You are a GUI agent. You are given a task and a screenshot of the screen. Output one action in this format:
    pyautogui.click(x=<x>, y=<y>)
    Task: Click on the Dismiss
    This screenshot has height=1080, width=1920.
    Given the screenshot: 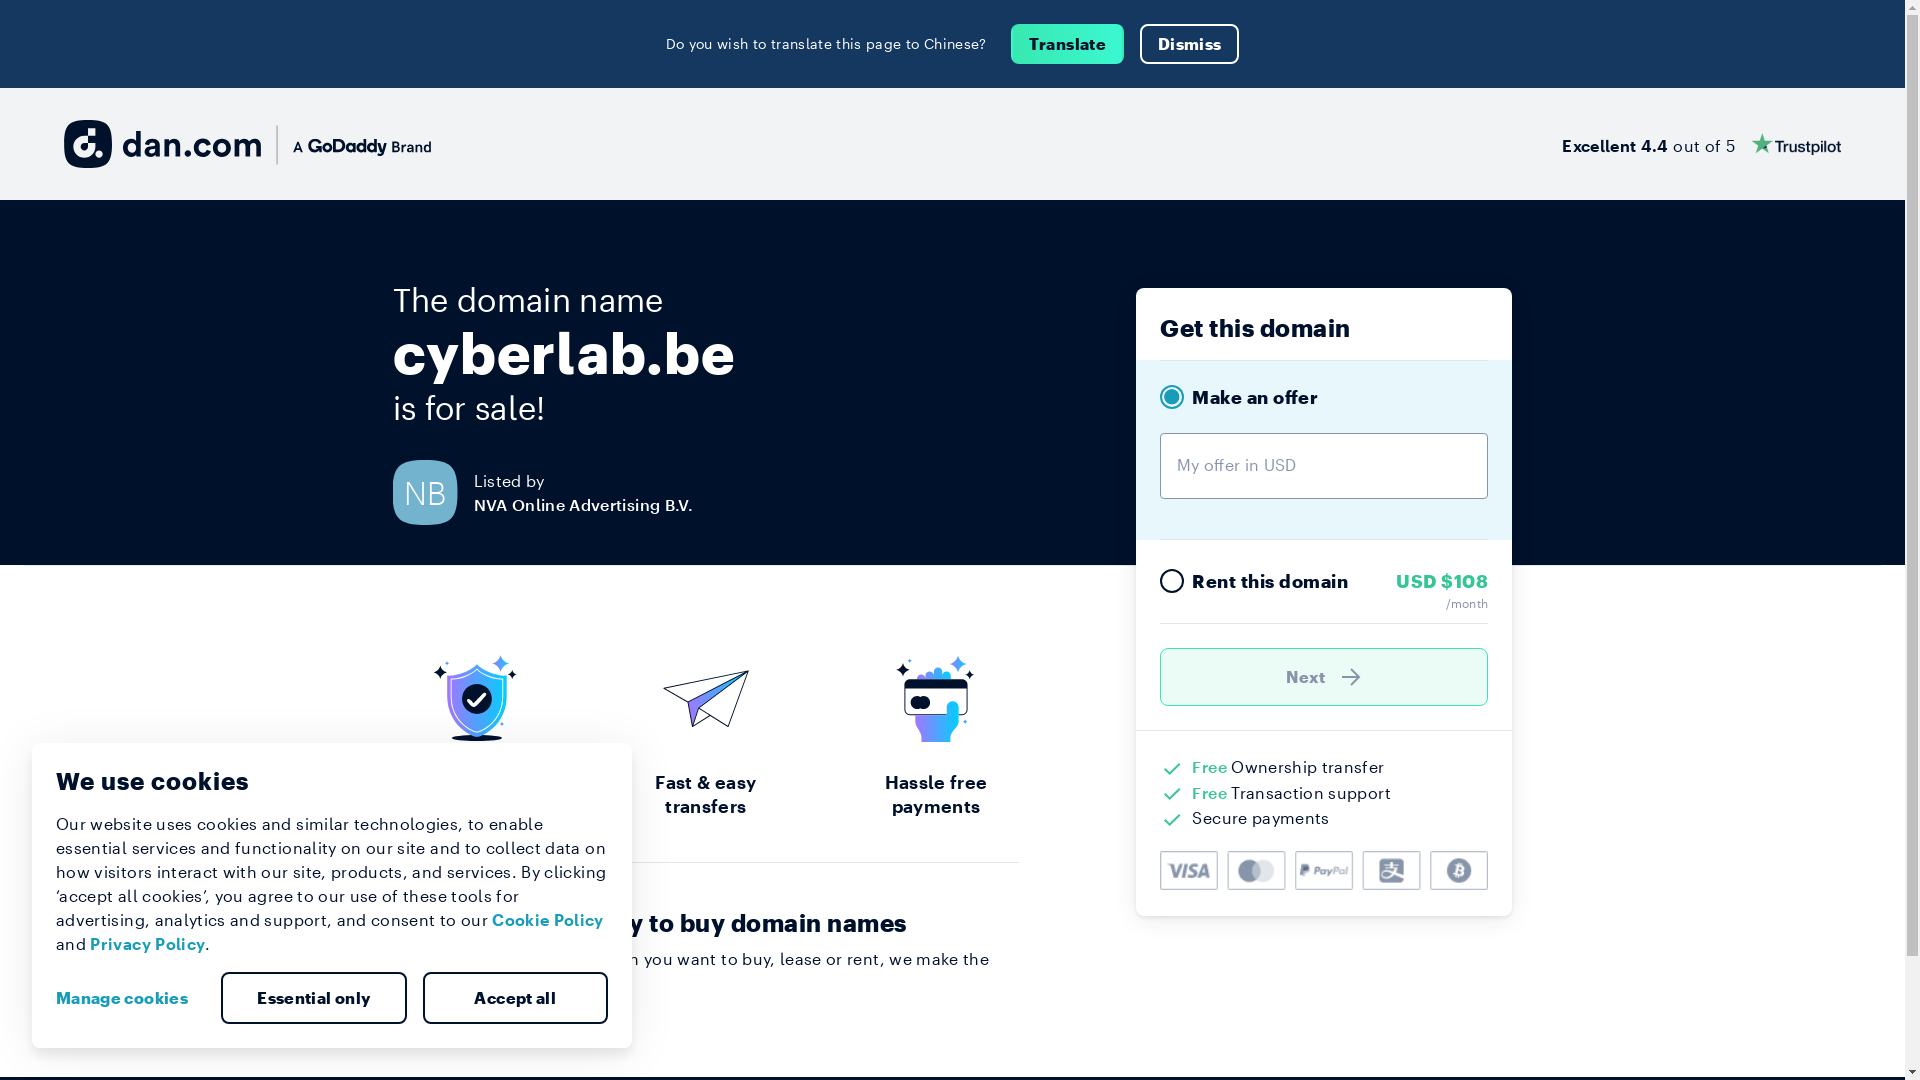 What is the action you would take?
    pyautogui.click(x=1190, y=44)
    